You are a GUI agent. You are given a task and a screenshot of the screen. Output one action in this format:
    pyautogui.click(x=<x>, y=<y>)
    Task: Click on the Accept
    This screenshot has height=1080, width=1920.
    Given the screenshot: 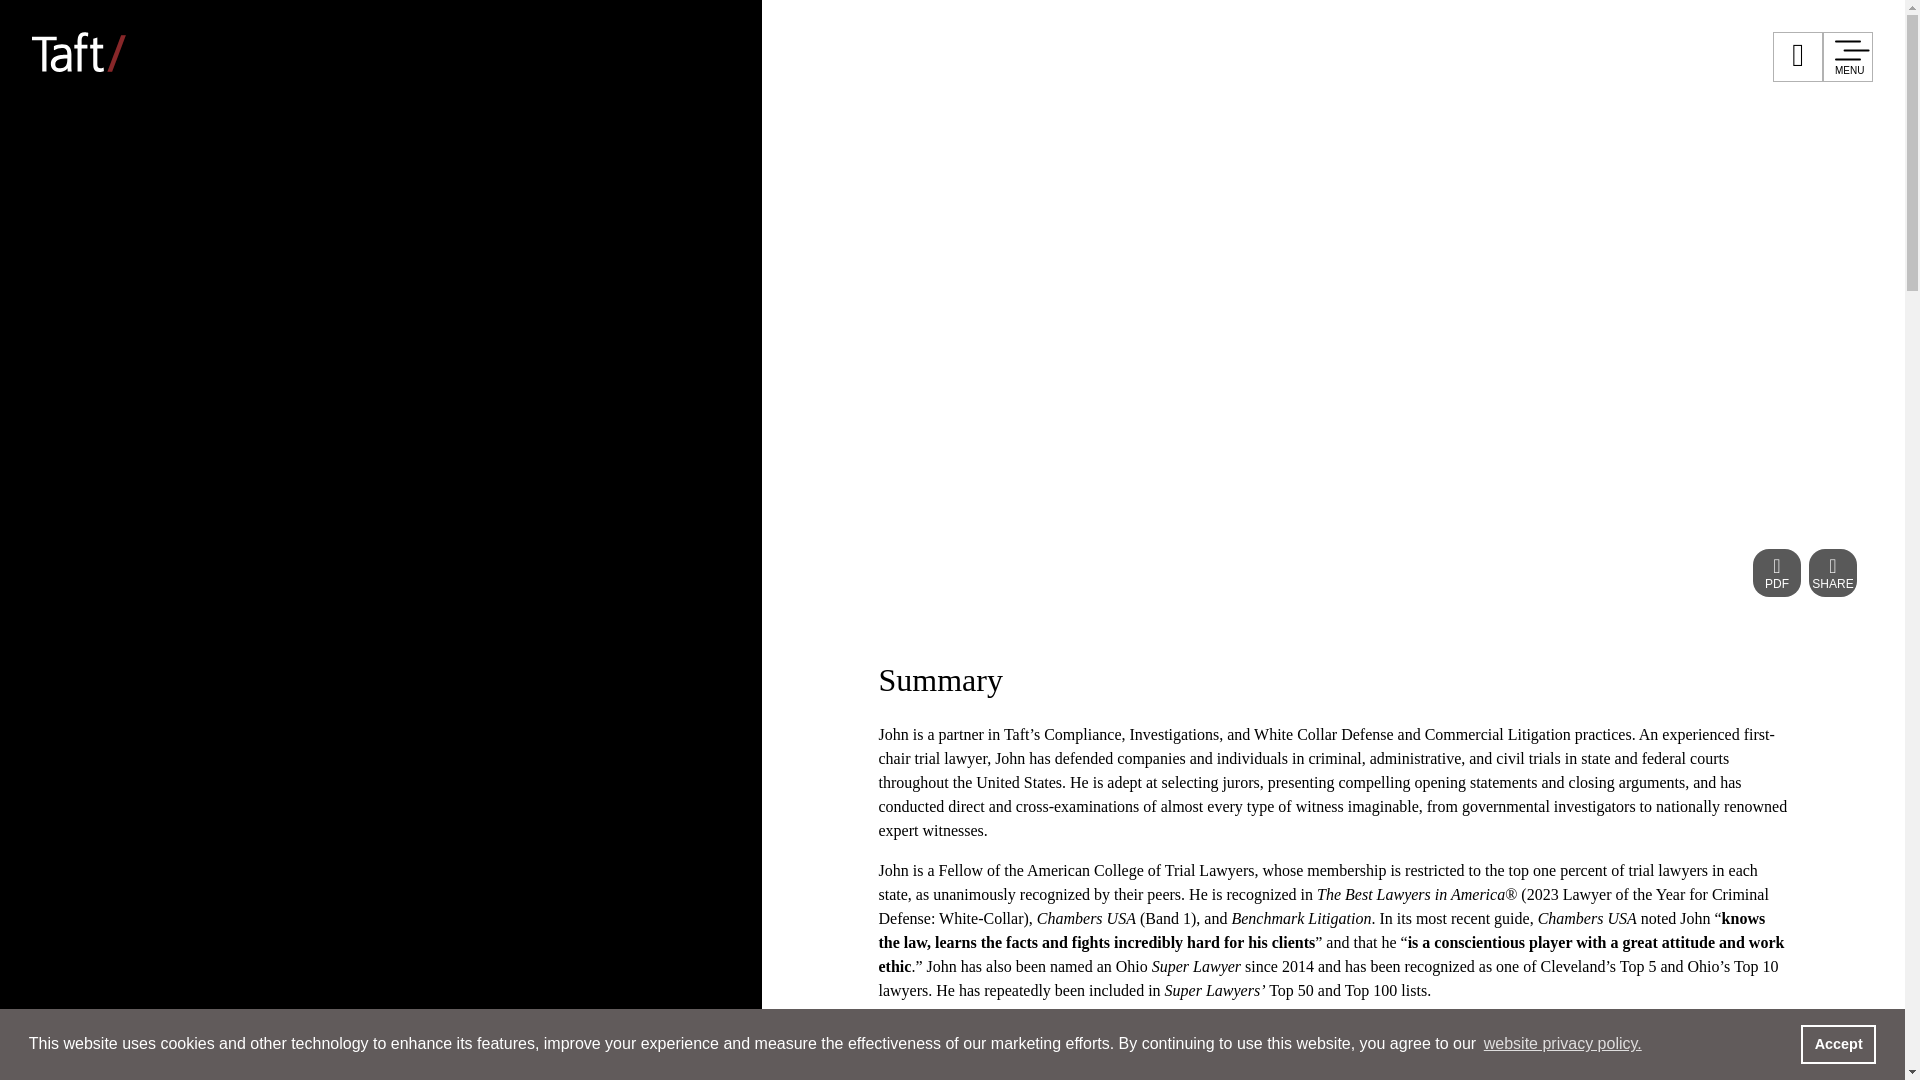 What is the action you would take?
    pyautogui.click(x=1838, y=1043)
    